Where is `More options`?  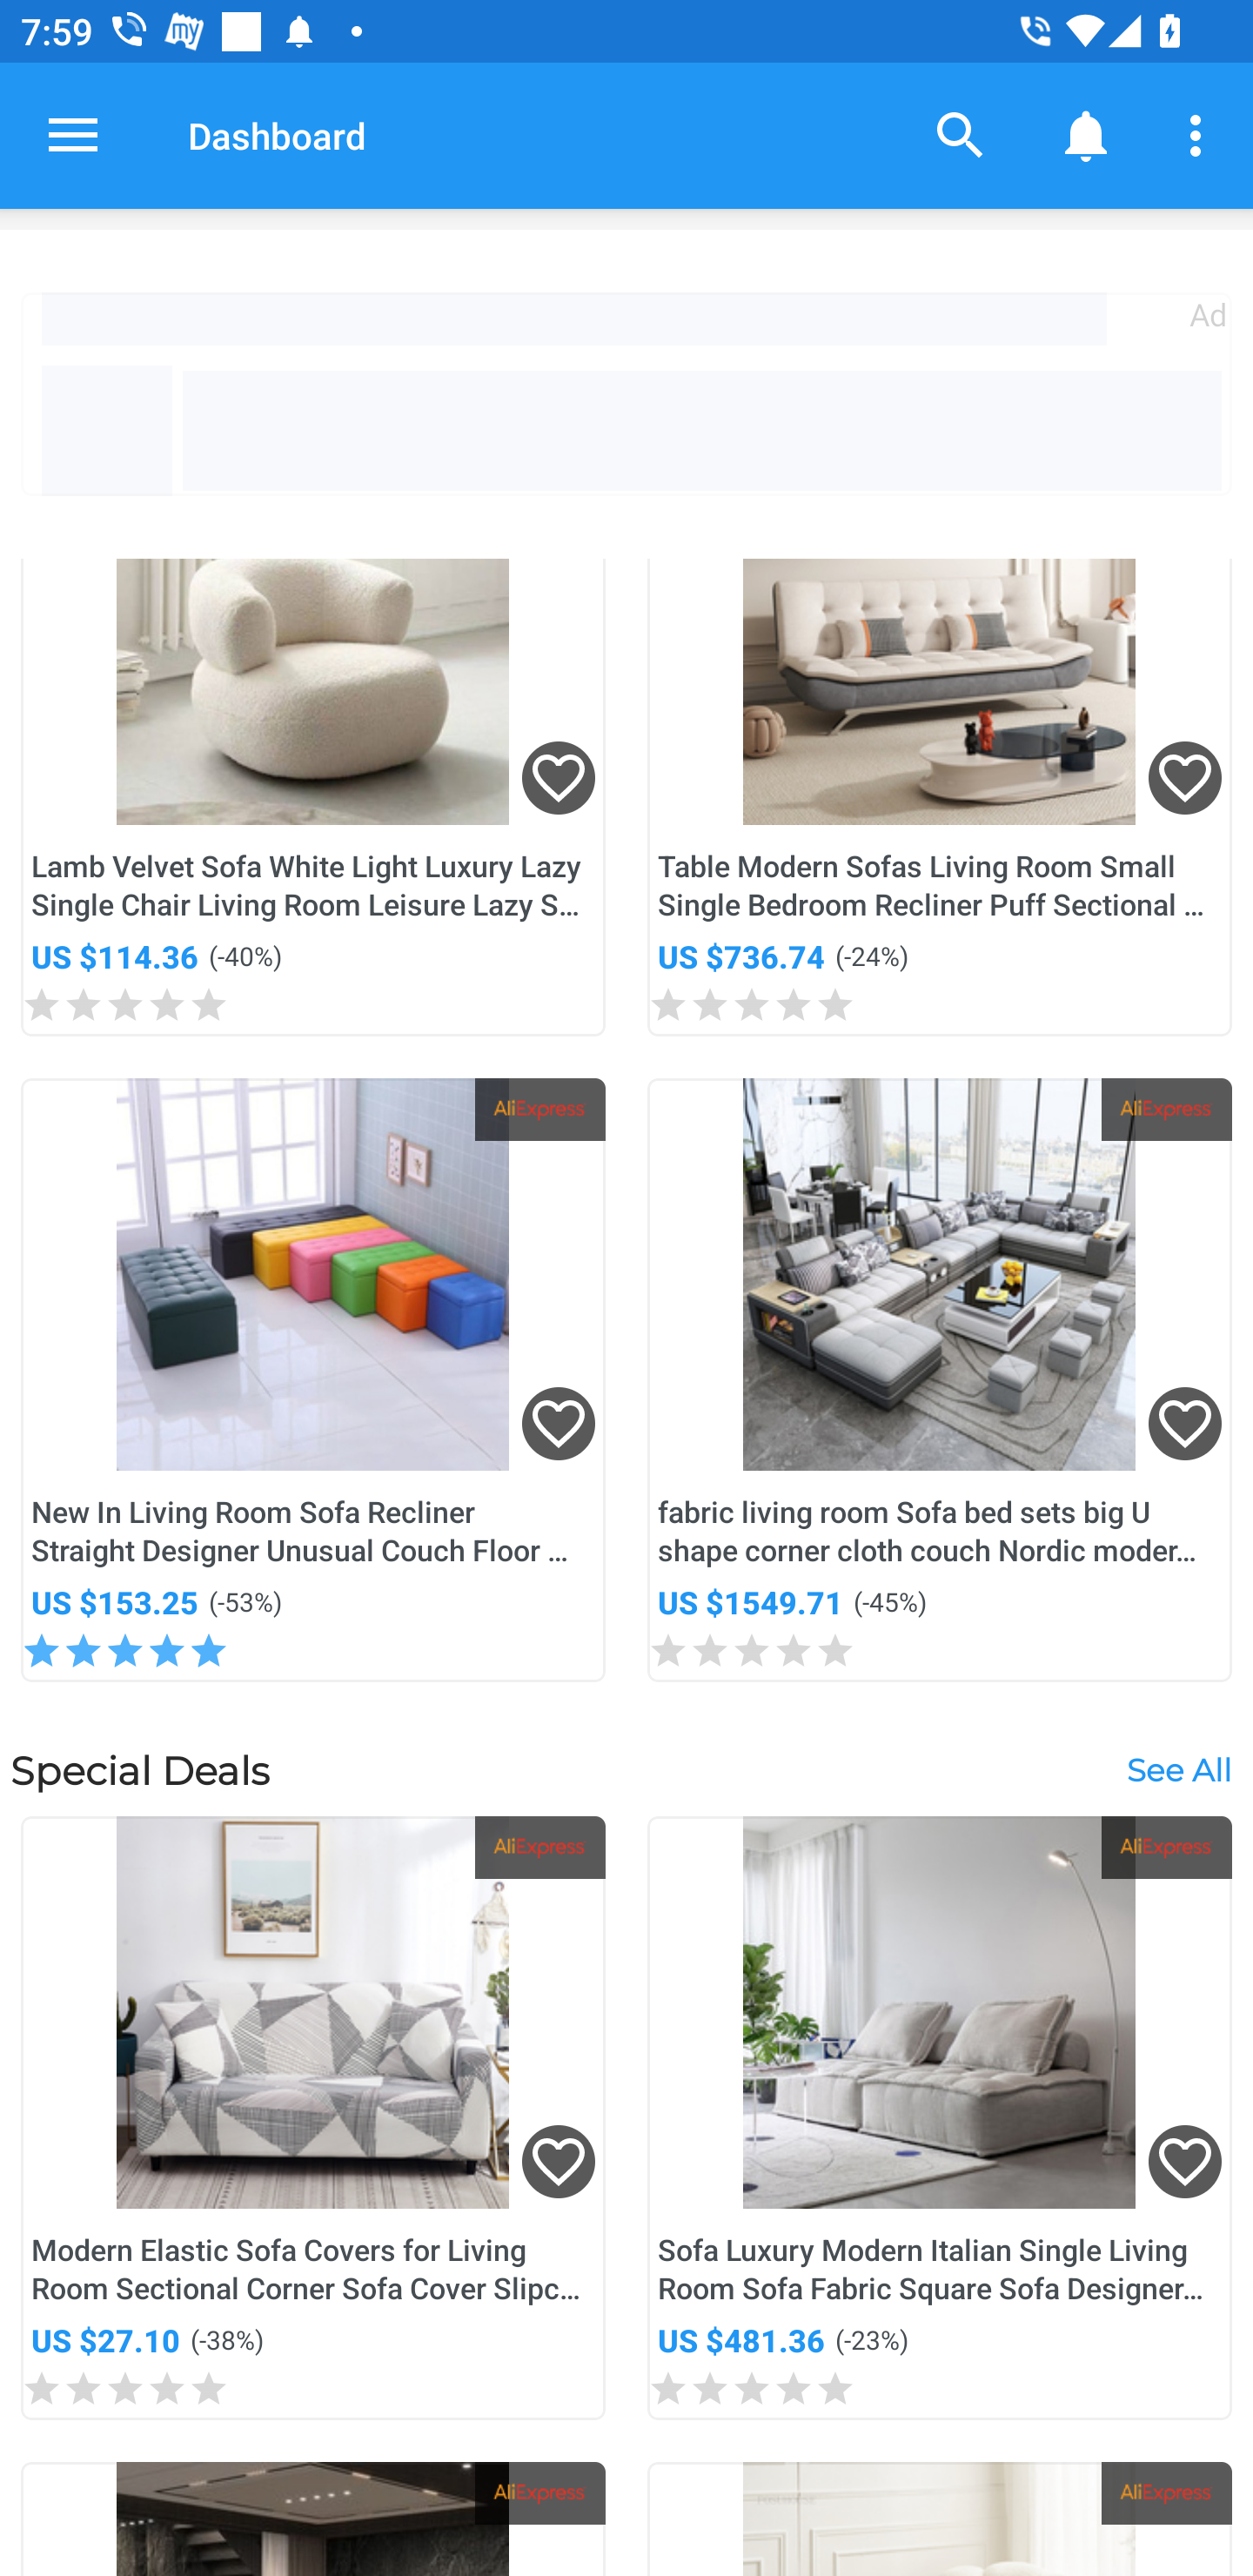 More options is located at coordinates (1201, 134).